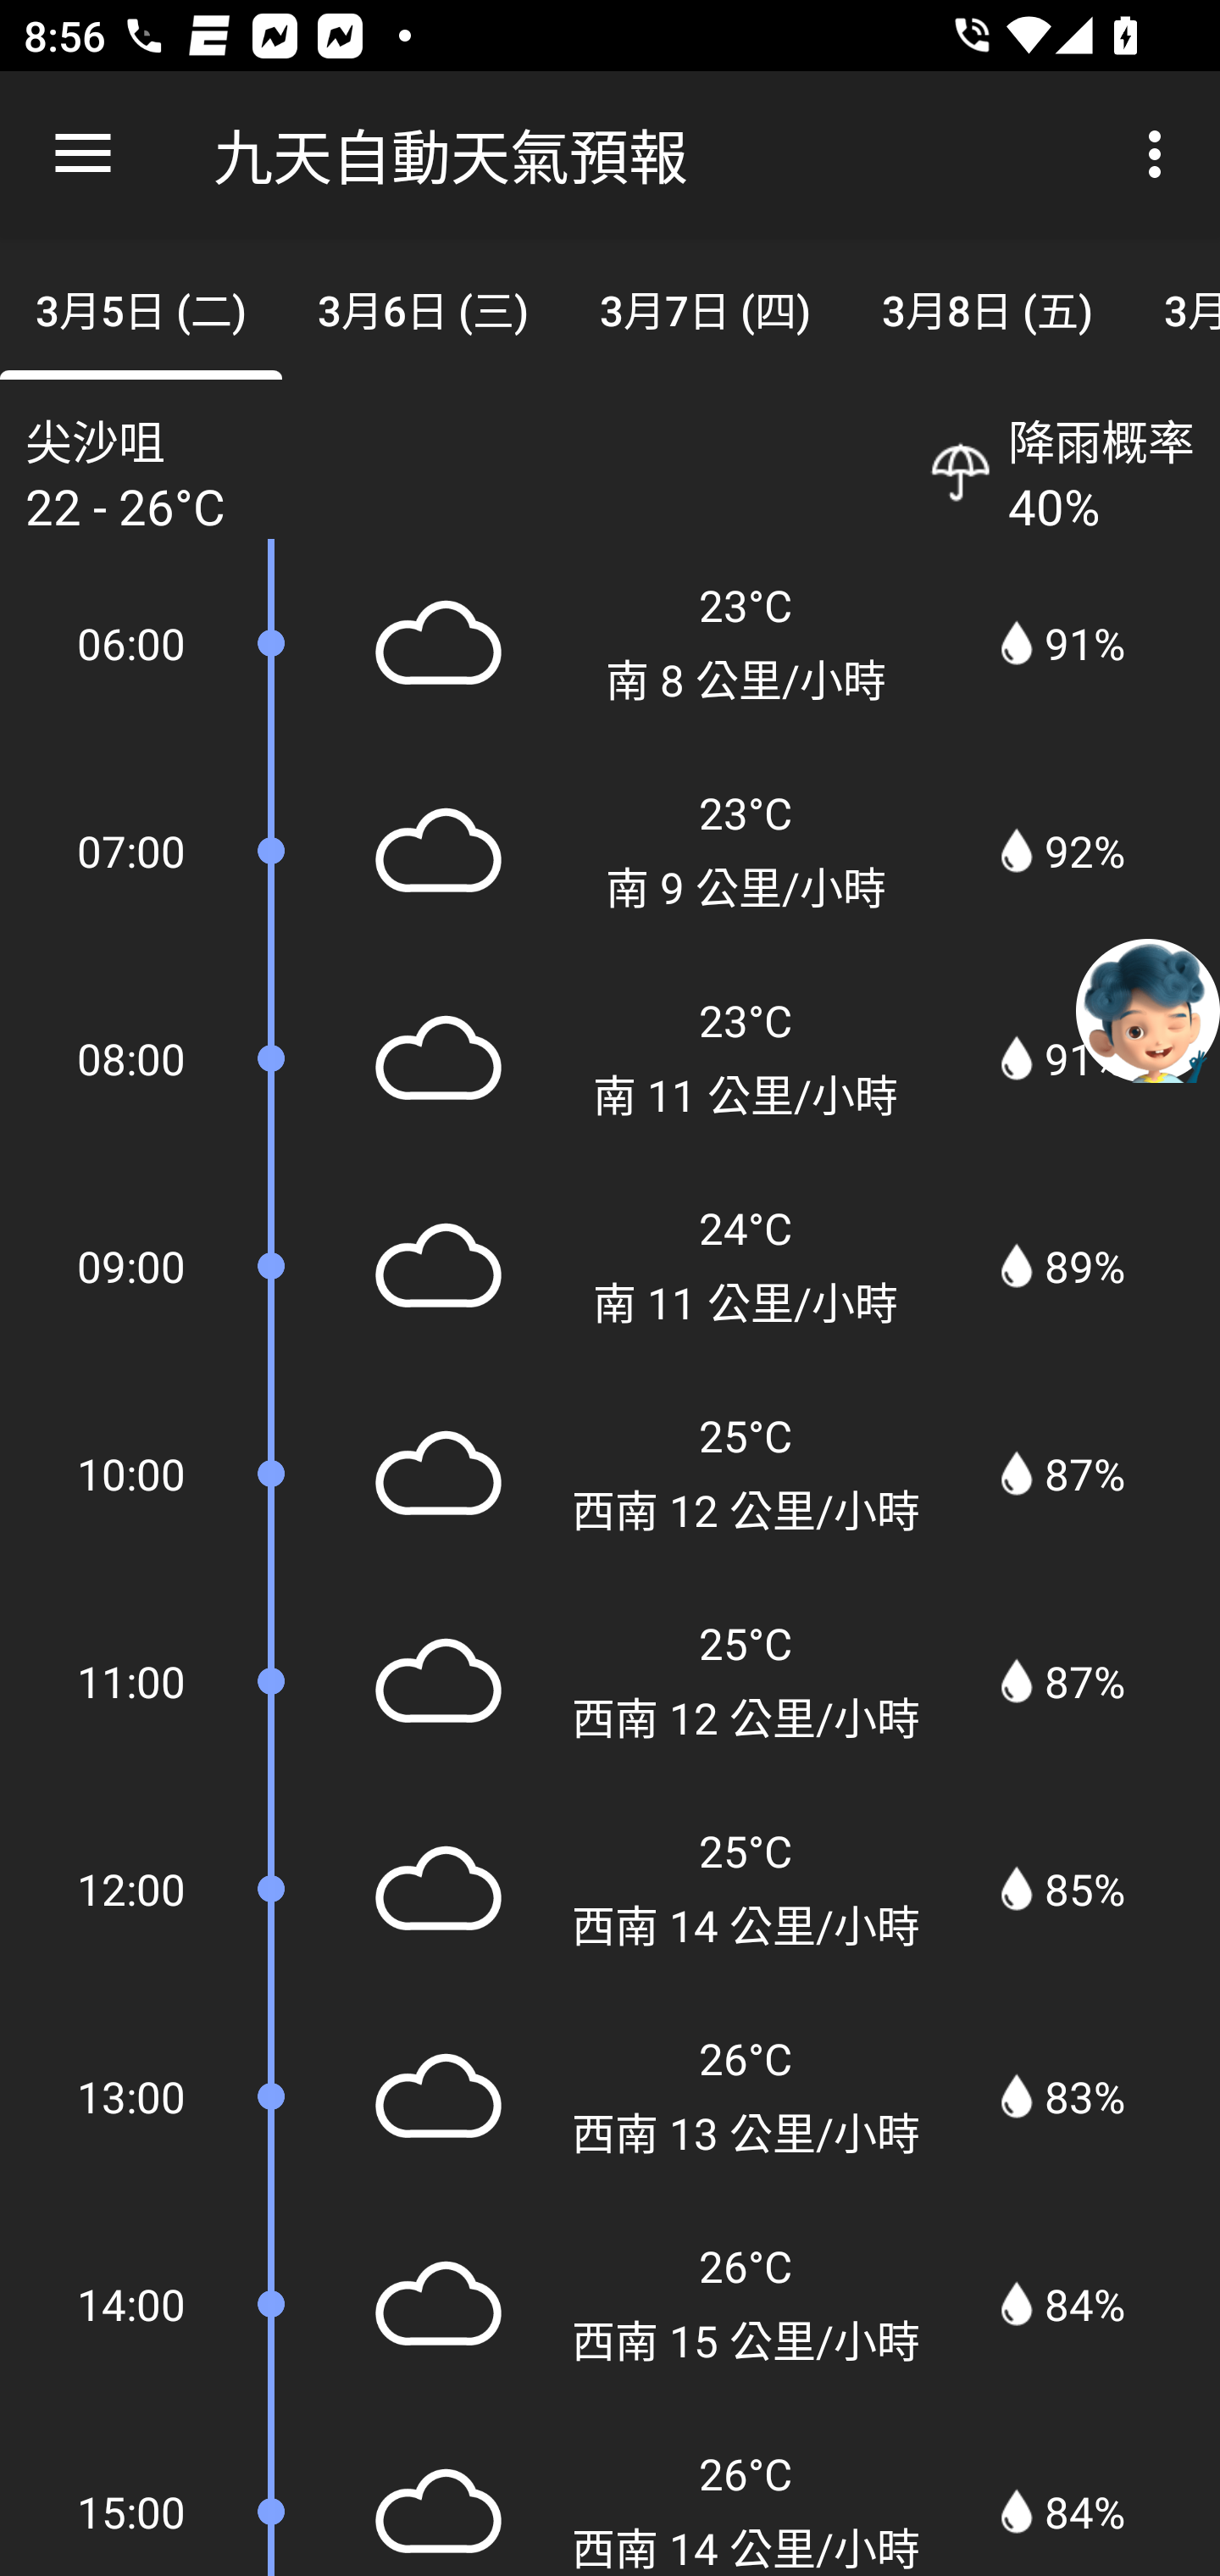 The image size is (1220, 2576). What do you see at coordinates (1148, 1009) in the screenshot?
I see `聊天機械人` at bounding box center [1148, 1009].